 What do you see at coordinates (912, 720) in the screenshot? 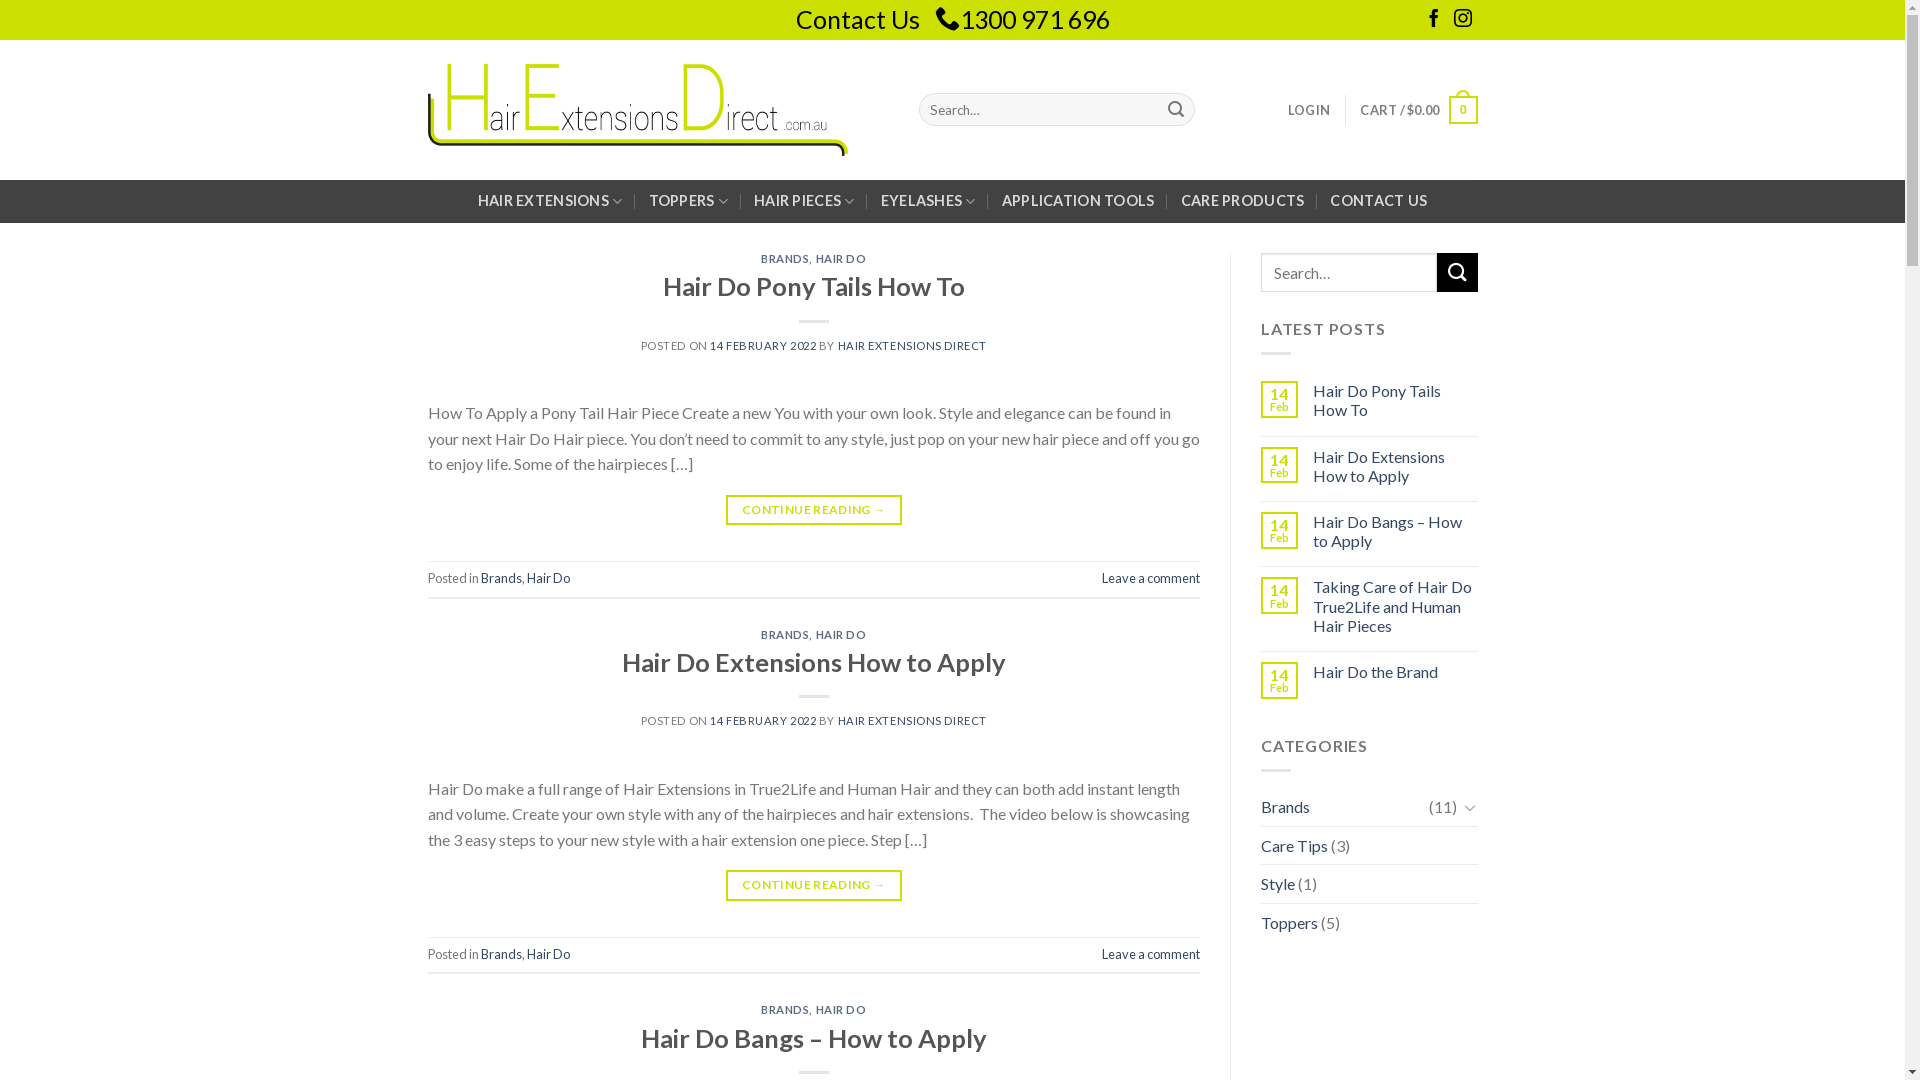
I see `HAIR EXTENSIONS DIRECT` at bounding box center [912, 720].